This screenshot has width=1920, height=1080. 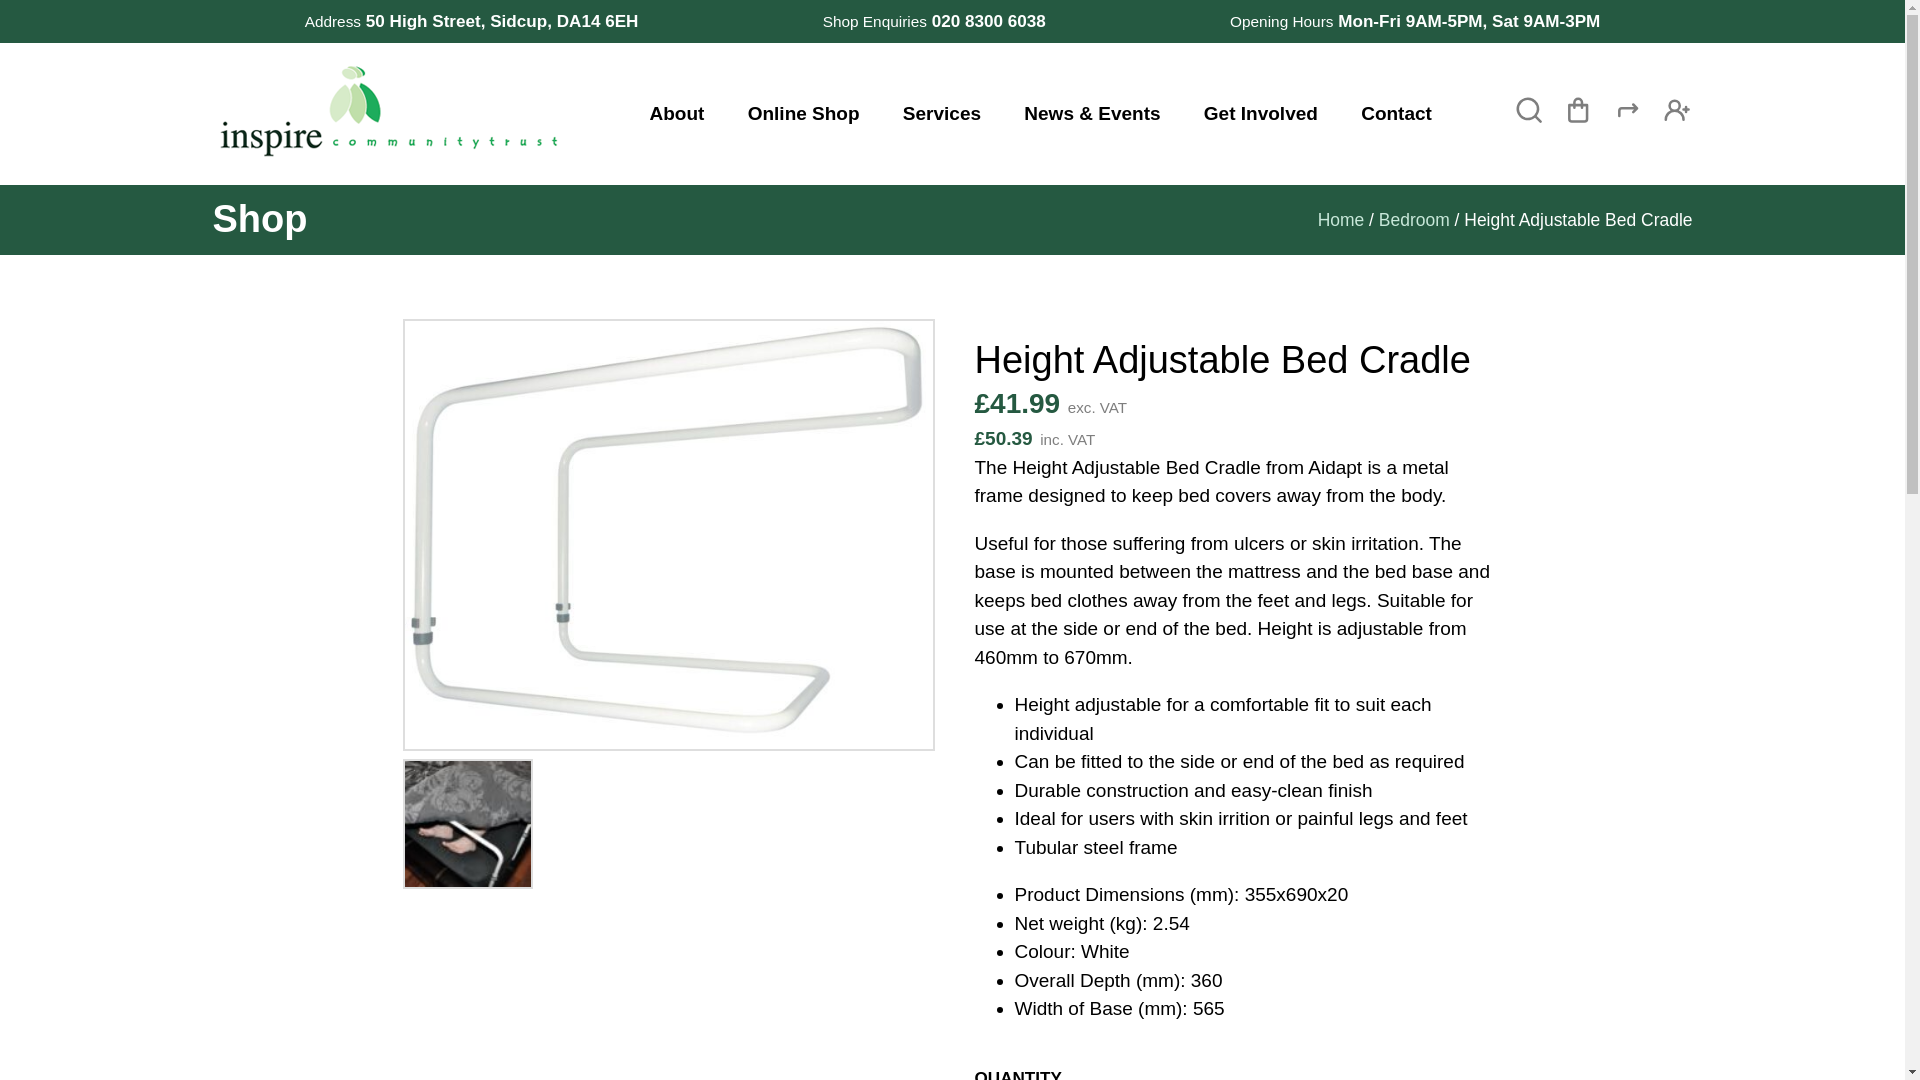 I want to click on Basket, so click(x=1578, y=118).